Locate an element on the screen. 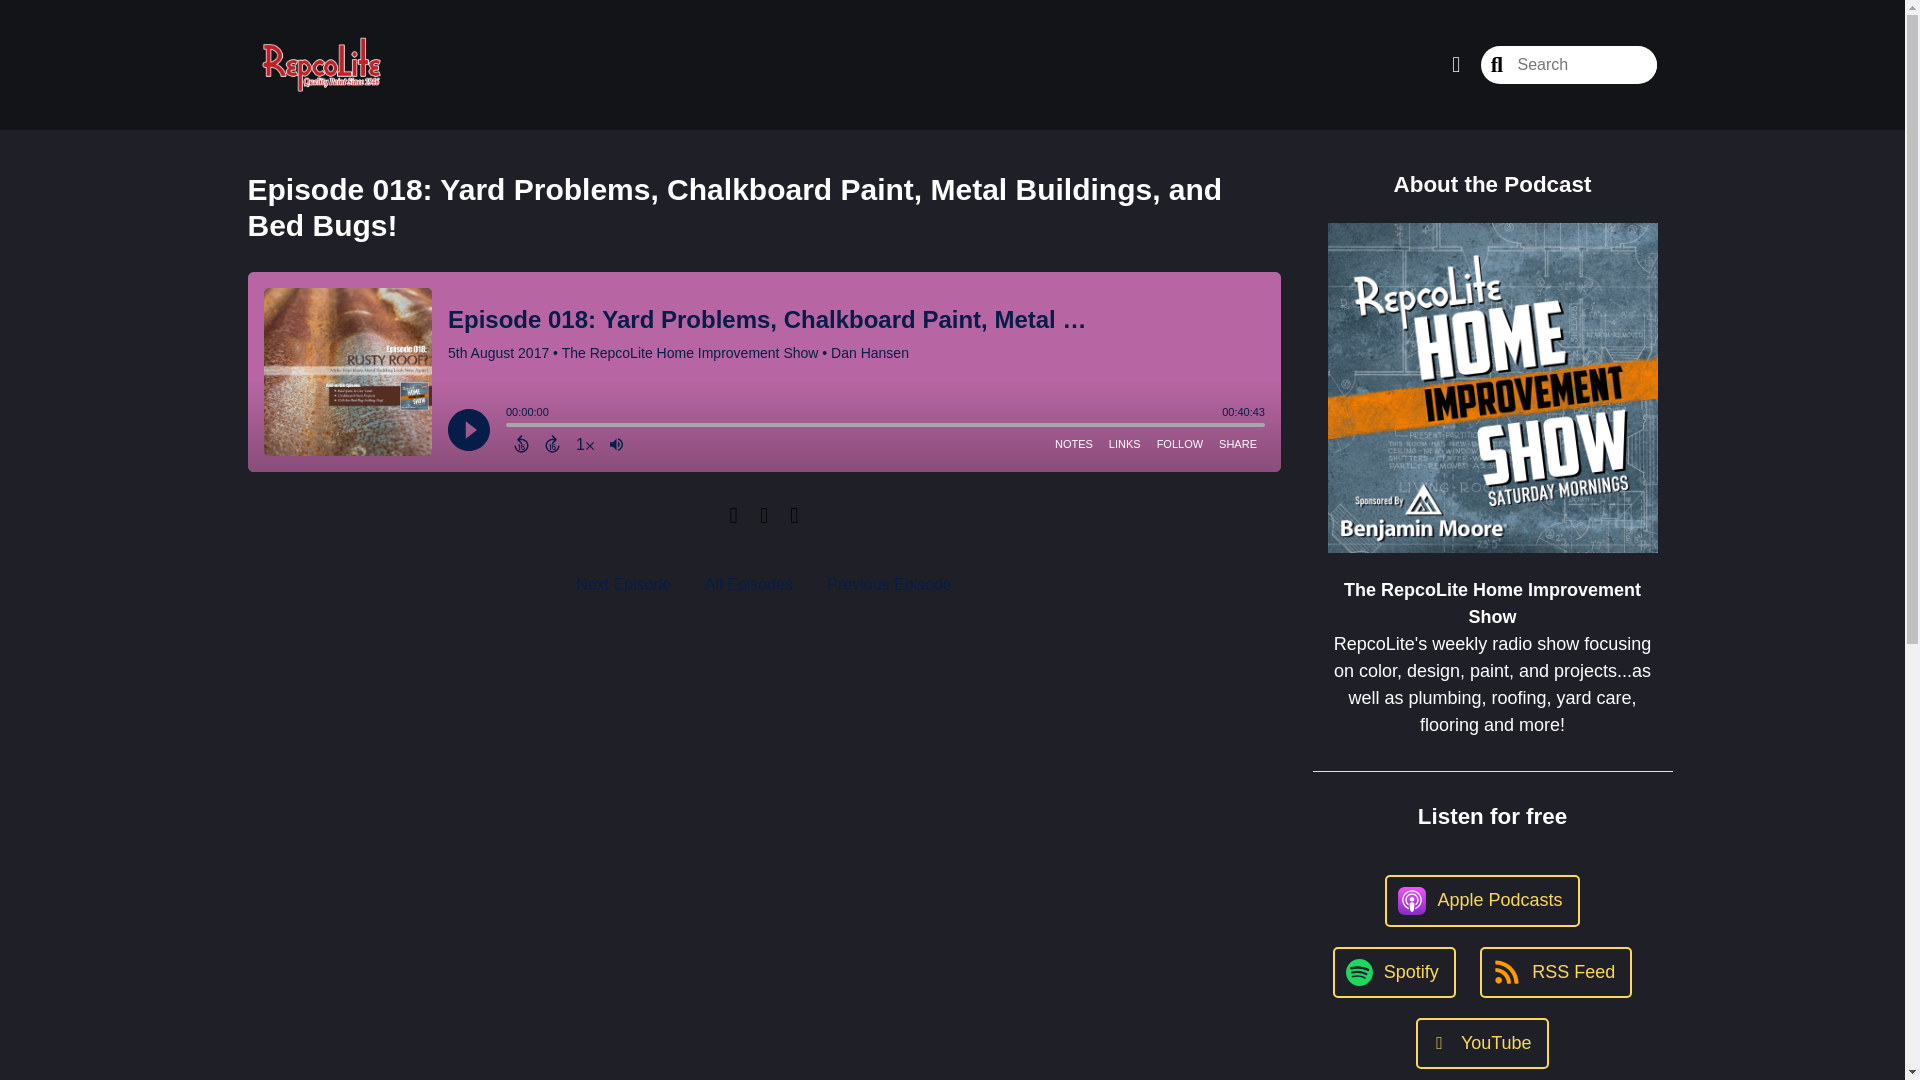 This screenshot has height=1080, width=1920. Spotify is located at coordinates (1394, 972).